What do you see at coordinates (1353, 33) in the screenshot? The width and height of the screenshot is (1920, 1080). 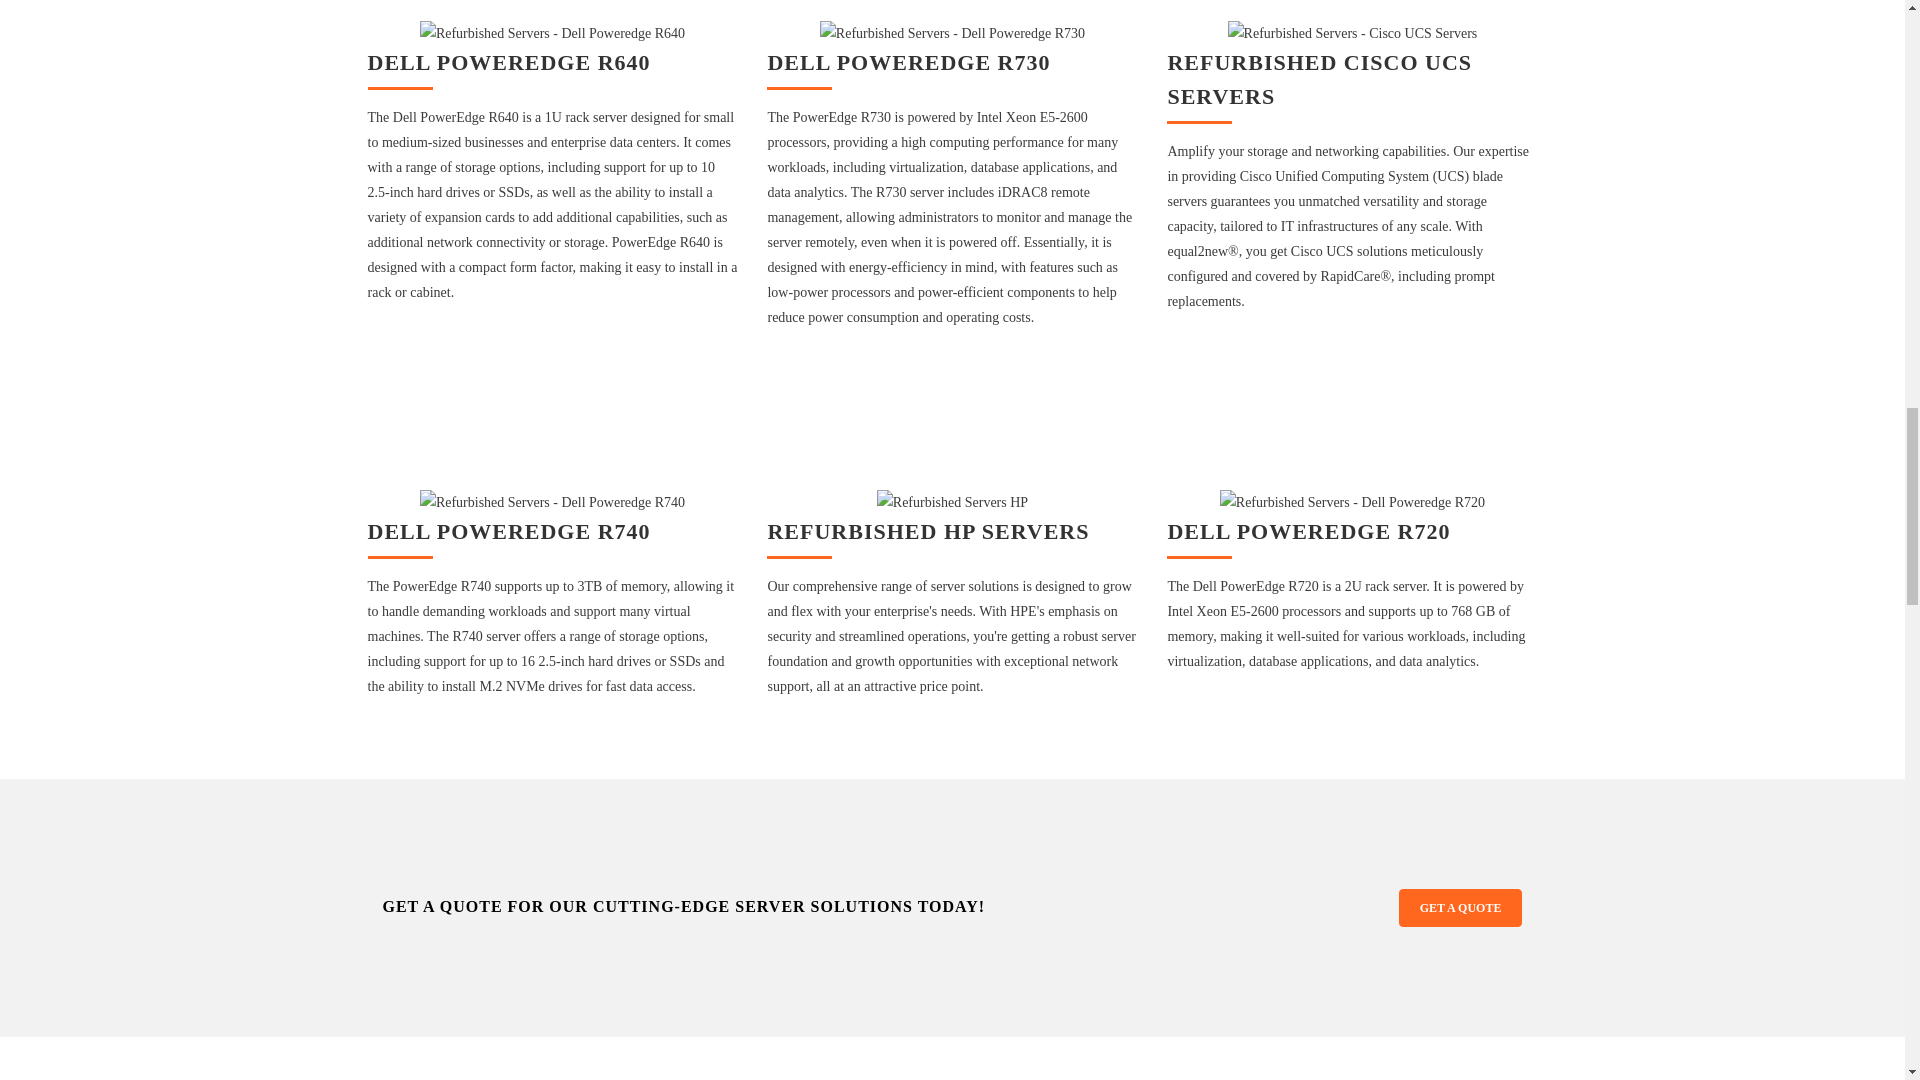 I see `Refurbished Servers - Cisco UCS Servers` at bounding box center [1353, 33].